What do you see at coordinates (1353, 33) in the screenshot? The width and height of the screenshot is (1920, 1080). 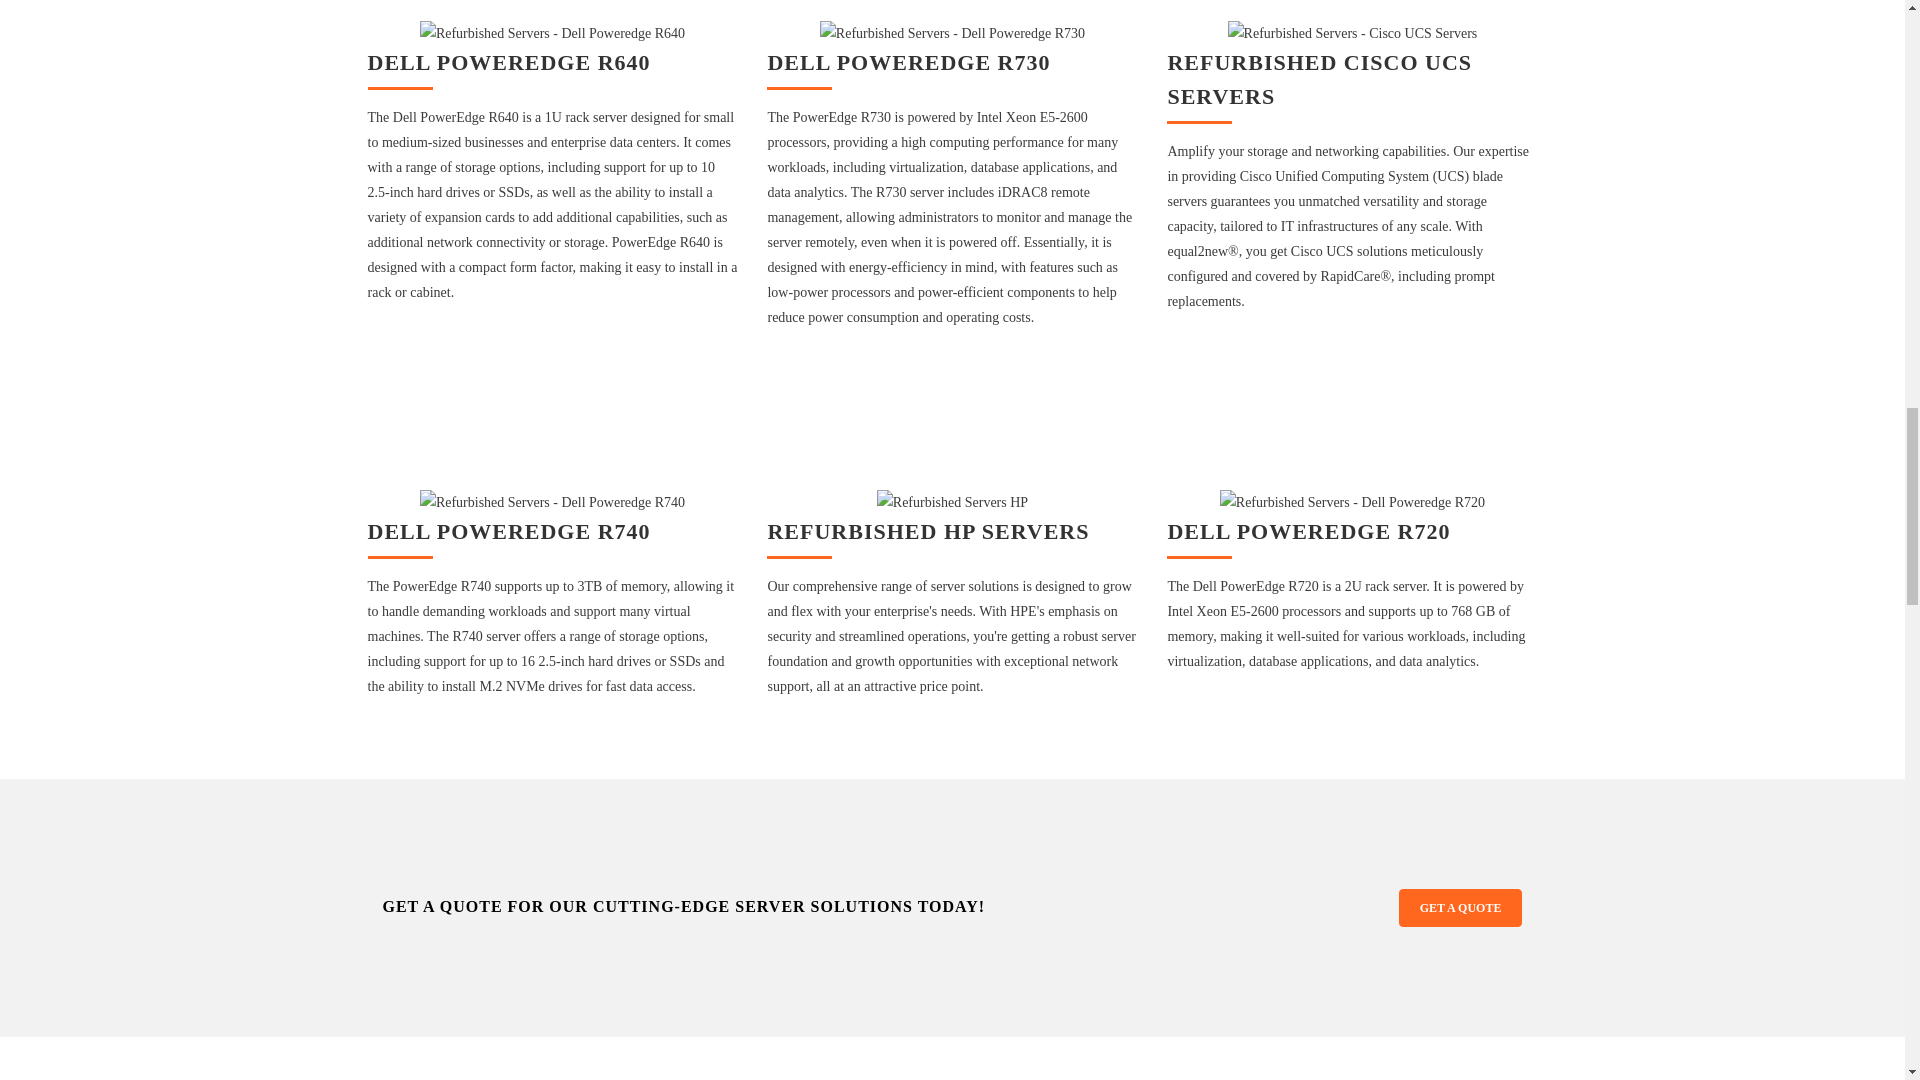 I see `Refurbished Servers - Cisco UCS Servers` at bounding box center [1353, 33].